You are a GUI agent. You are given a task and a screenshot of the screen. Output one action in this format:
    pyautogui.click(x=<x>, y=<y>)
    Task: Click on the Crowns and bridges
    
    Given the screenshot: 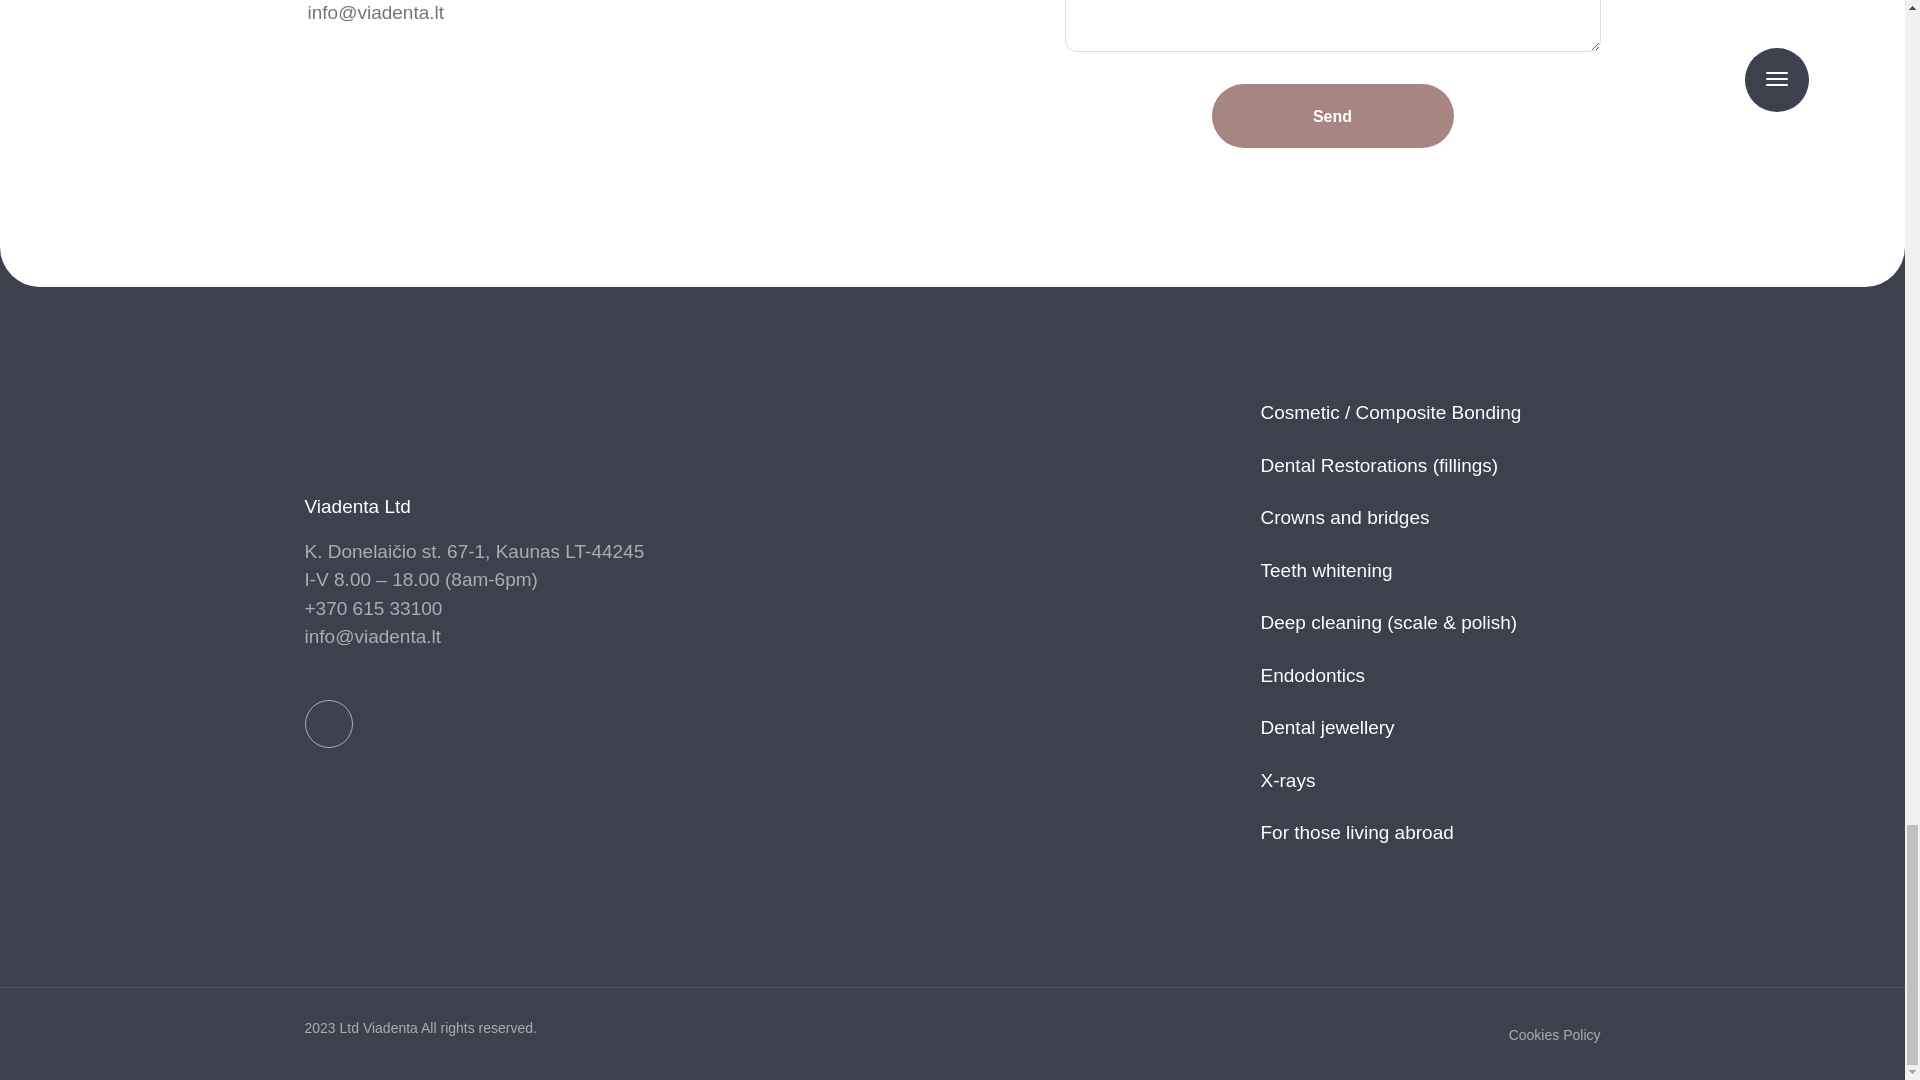 What is the action you would take?
    pyautogui.click(x=1344, y=518)
    